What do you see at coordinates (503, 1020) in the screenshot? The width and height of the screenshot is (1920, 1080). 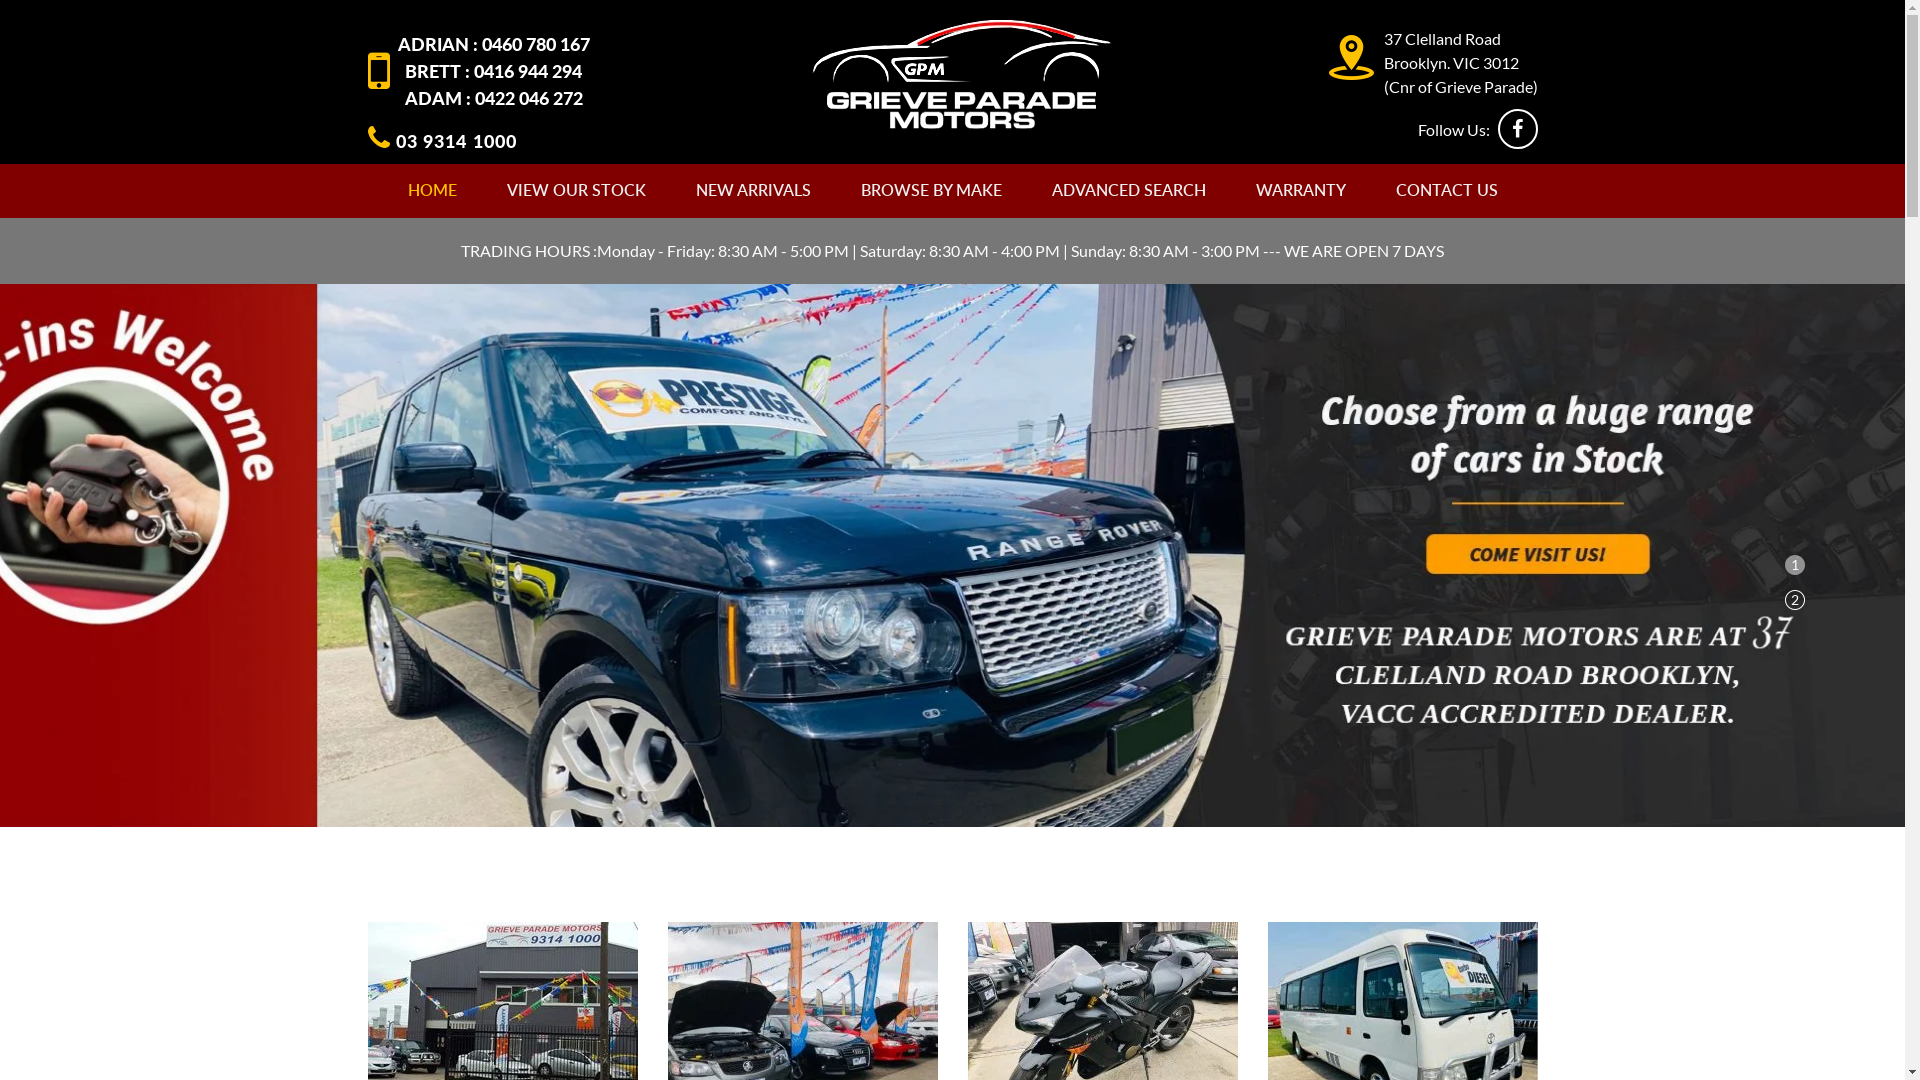 I see `View All Stock` at bounding box center [503, 1020].